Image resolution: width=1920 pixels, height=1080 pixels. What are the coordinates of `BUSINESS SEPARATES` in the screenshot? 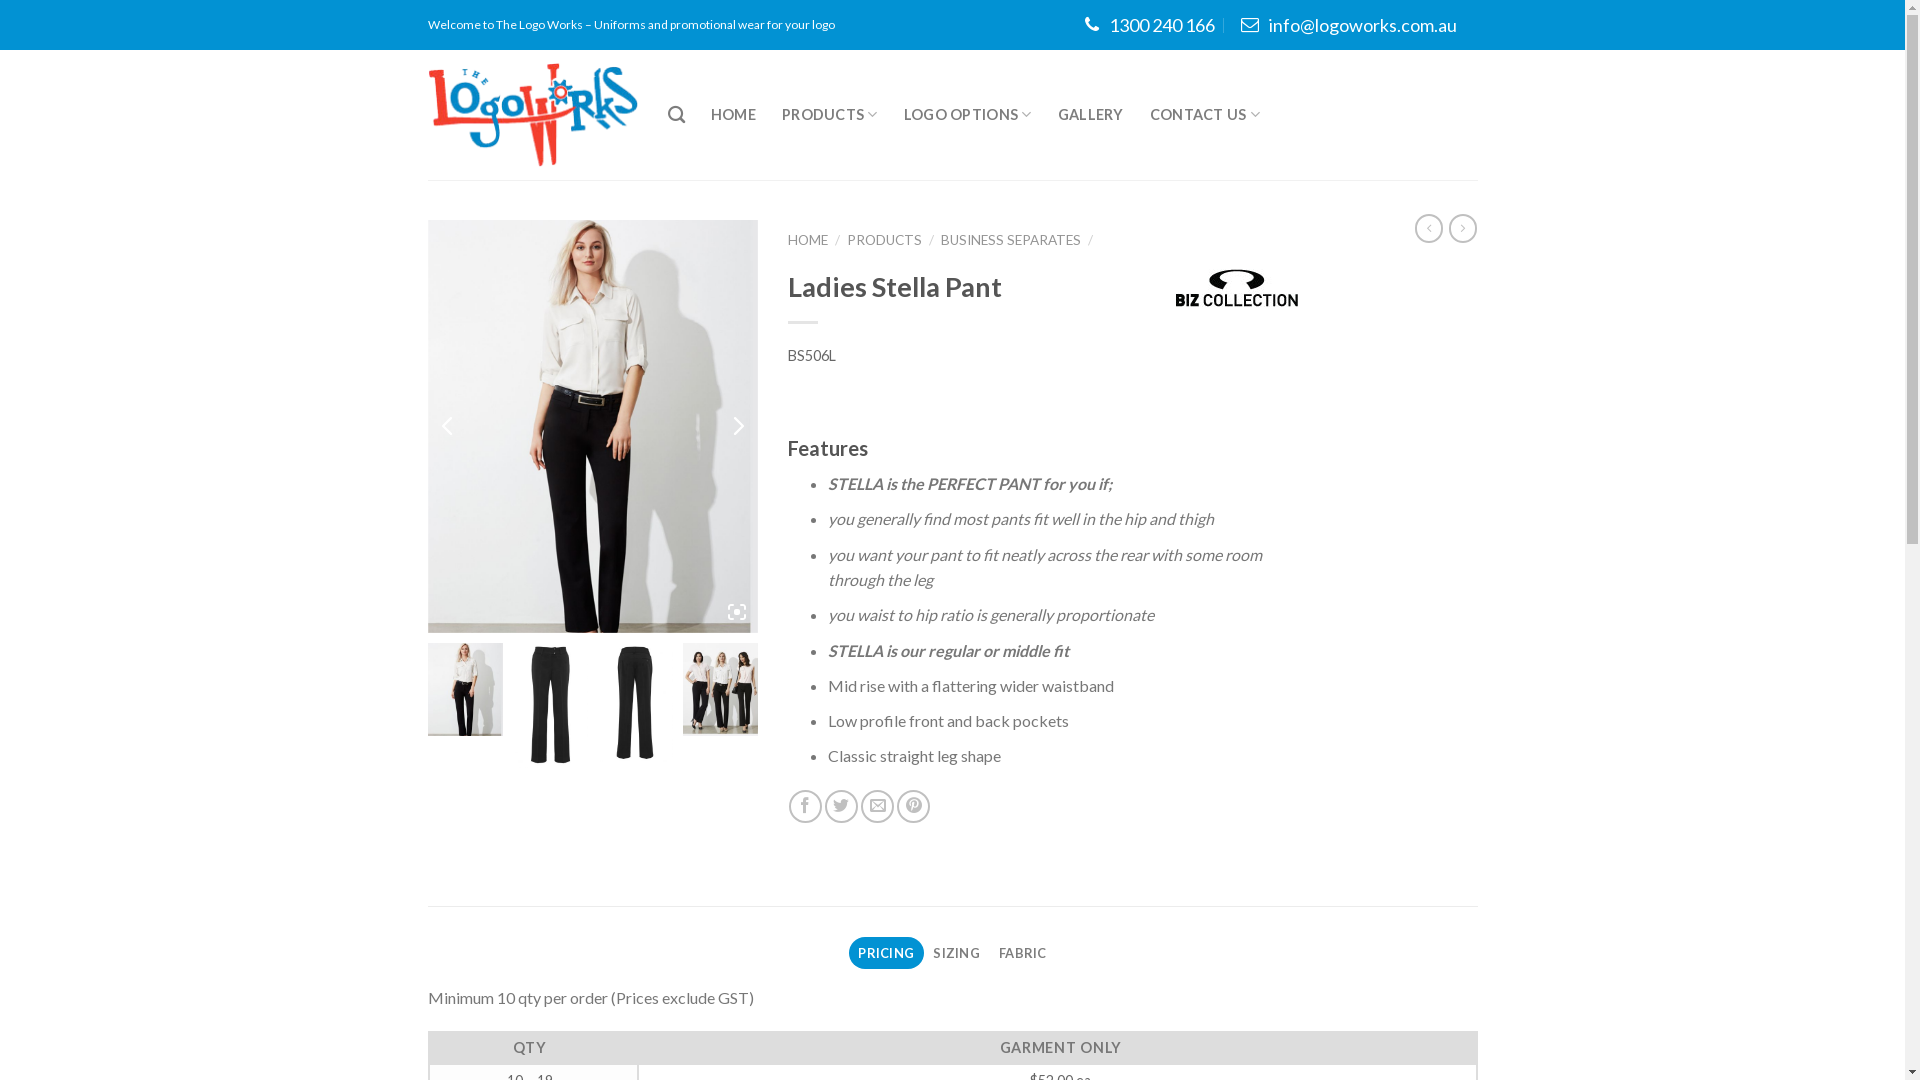 It's located at (1011, 240).